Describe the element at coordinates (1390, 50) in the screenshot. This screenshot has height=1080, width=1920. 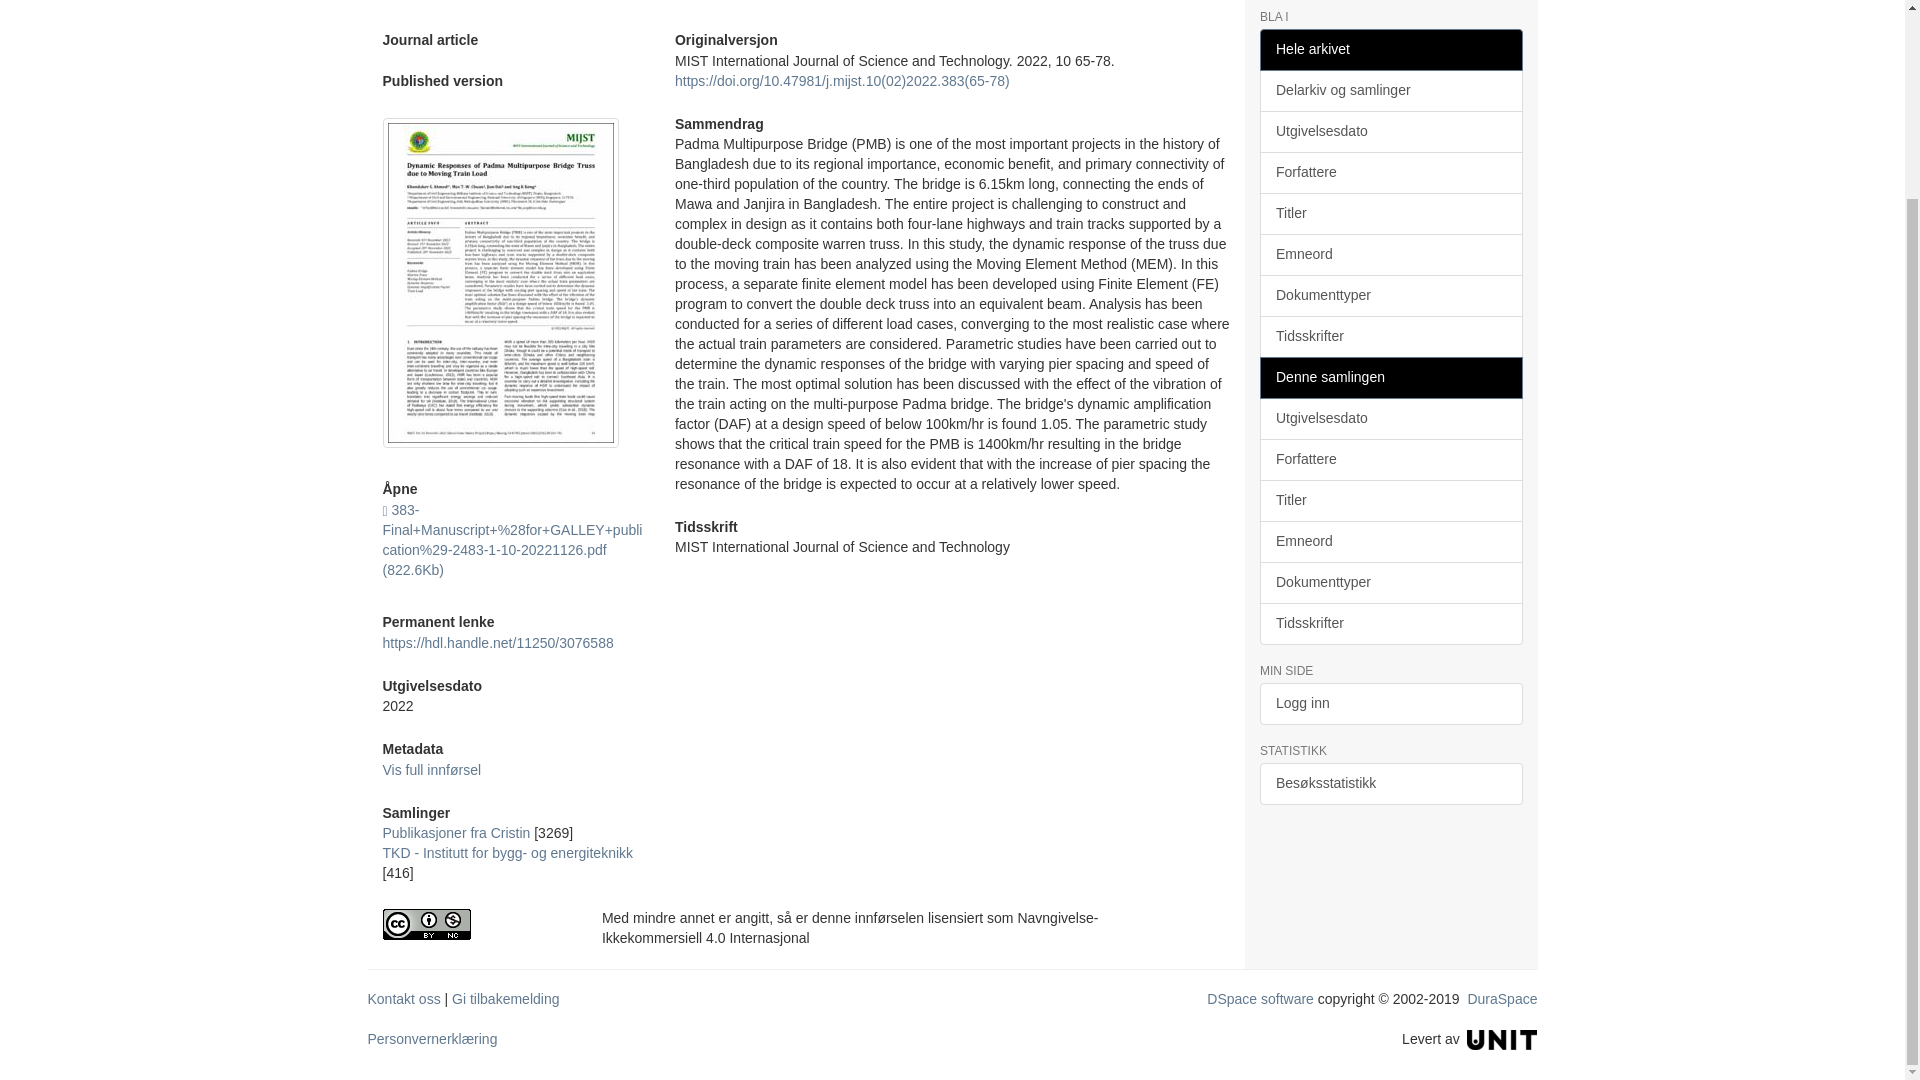
I see `Hele arkivet` at that location.